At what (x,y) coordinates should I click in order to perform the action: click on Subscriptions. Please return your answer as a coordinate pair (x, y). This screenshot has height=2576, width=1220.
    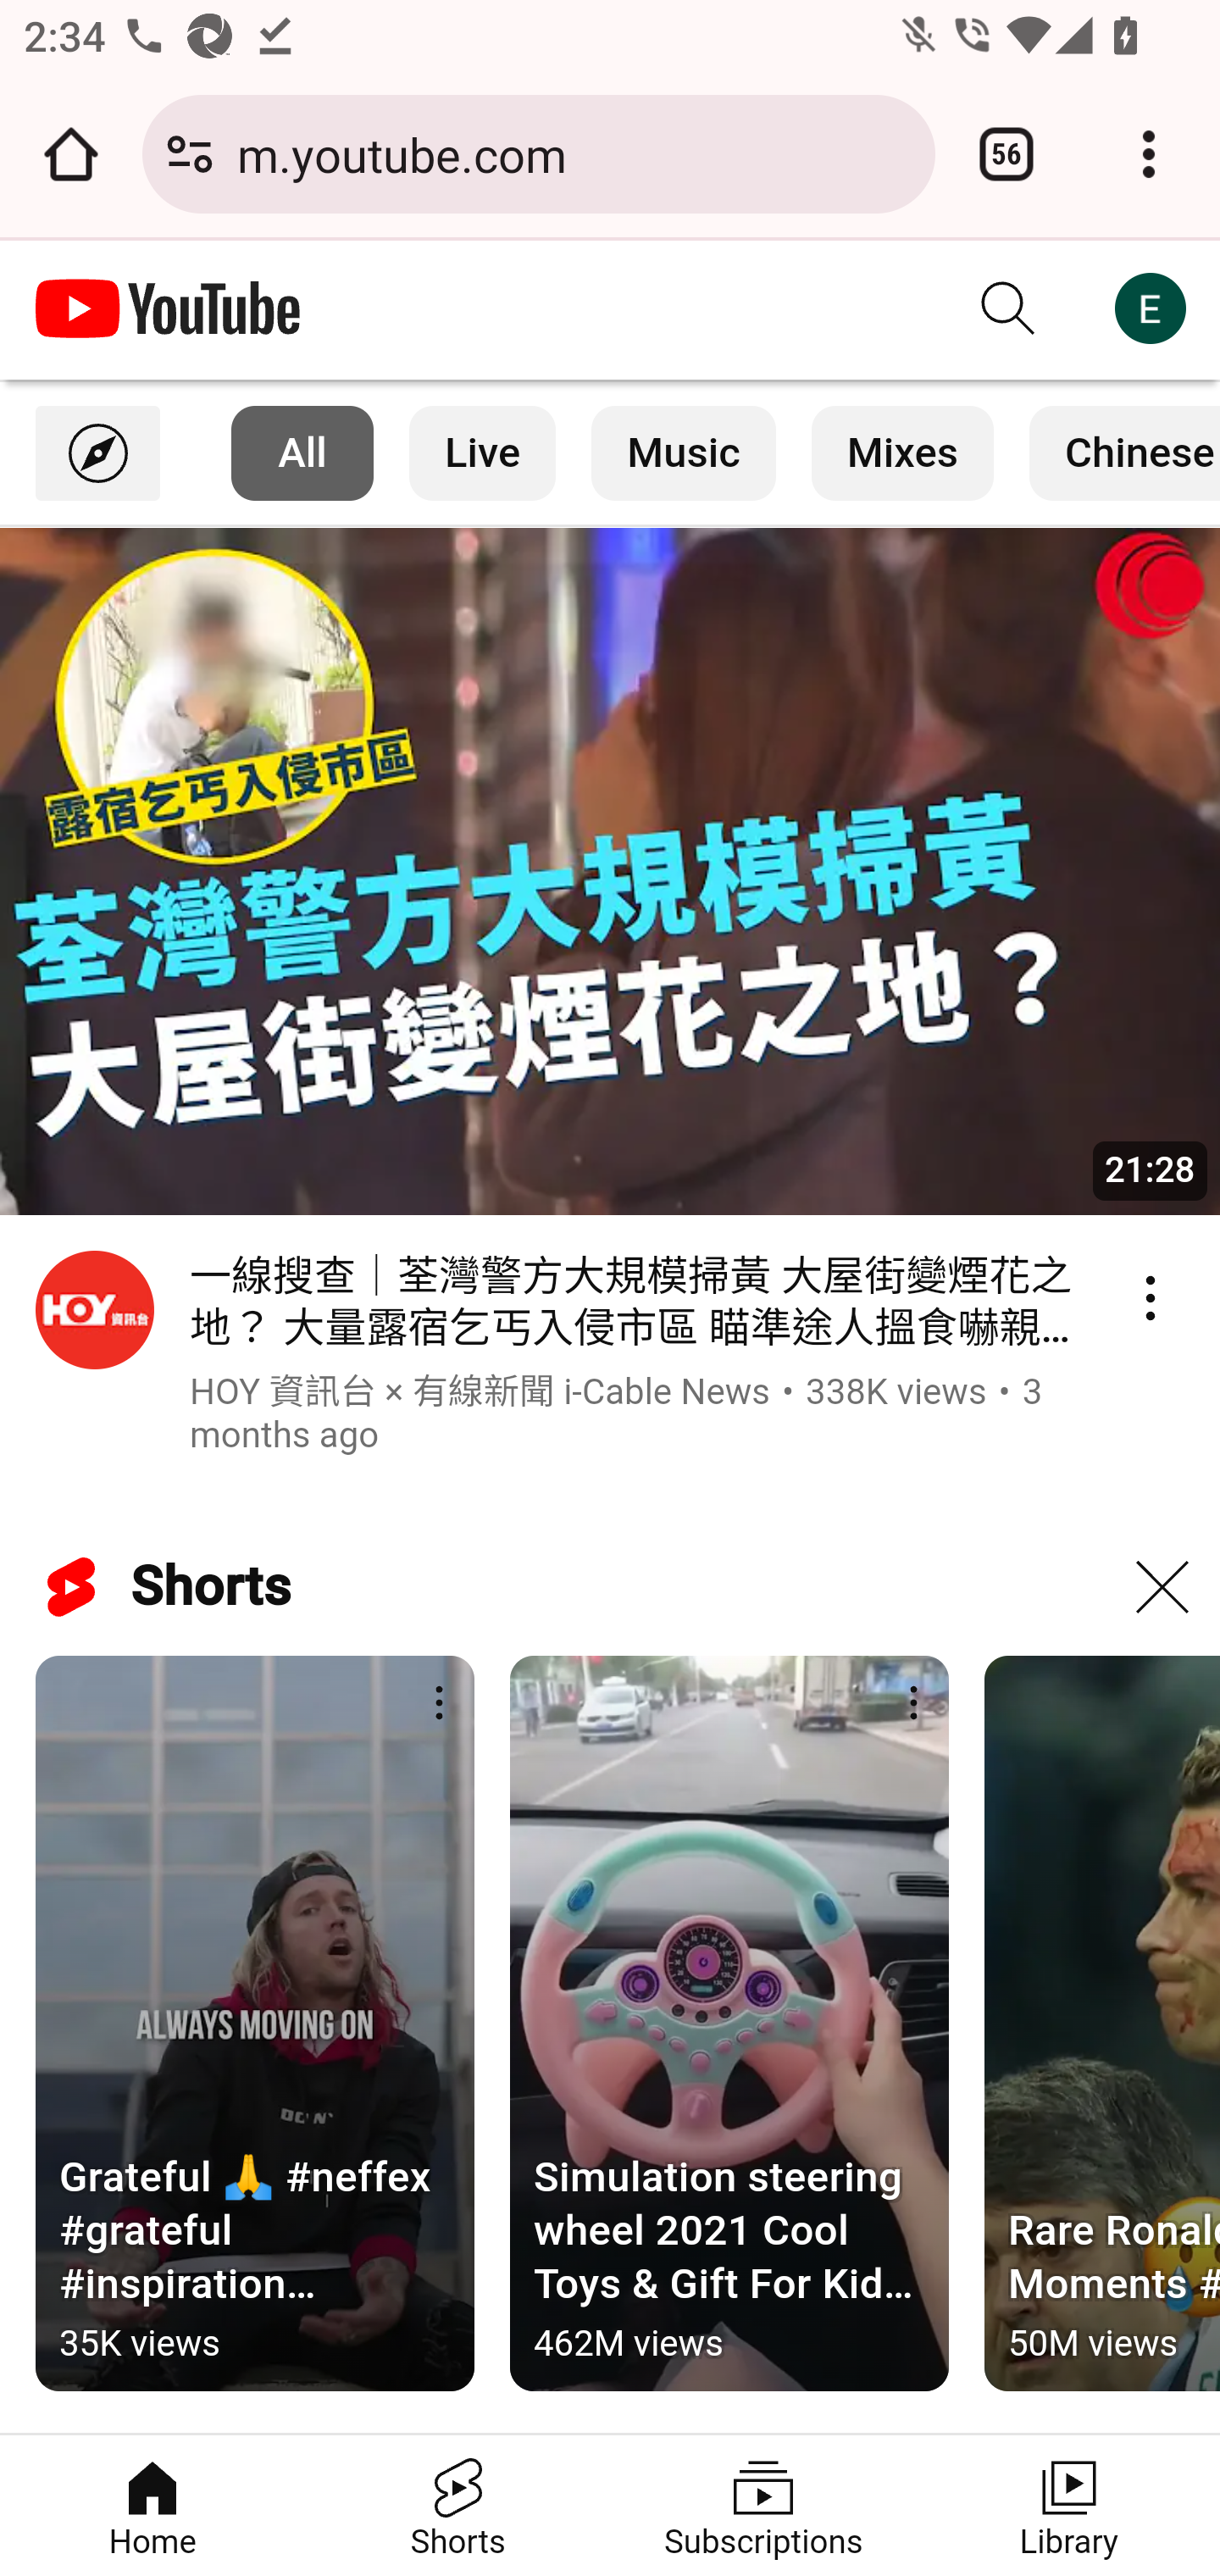
    Looking at the image, I should click on (764, 2505).